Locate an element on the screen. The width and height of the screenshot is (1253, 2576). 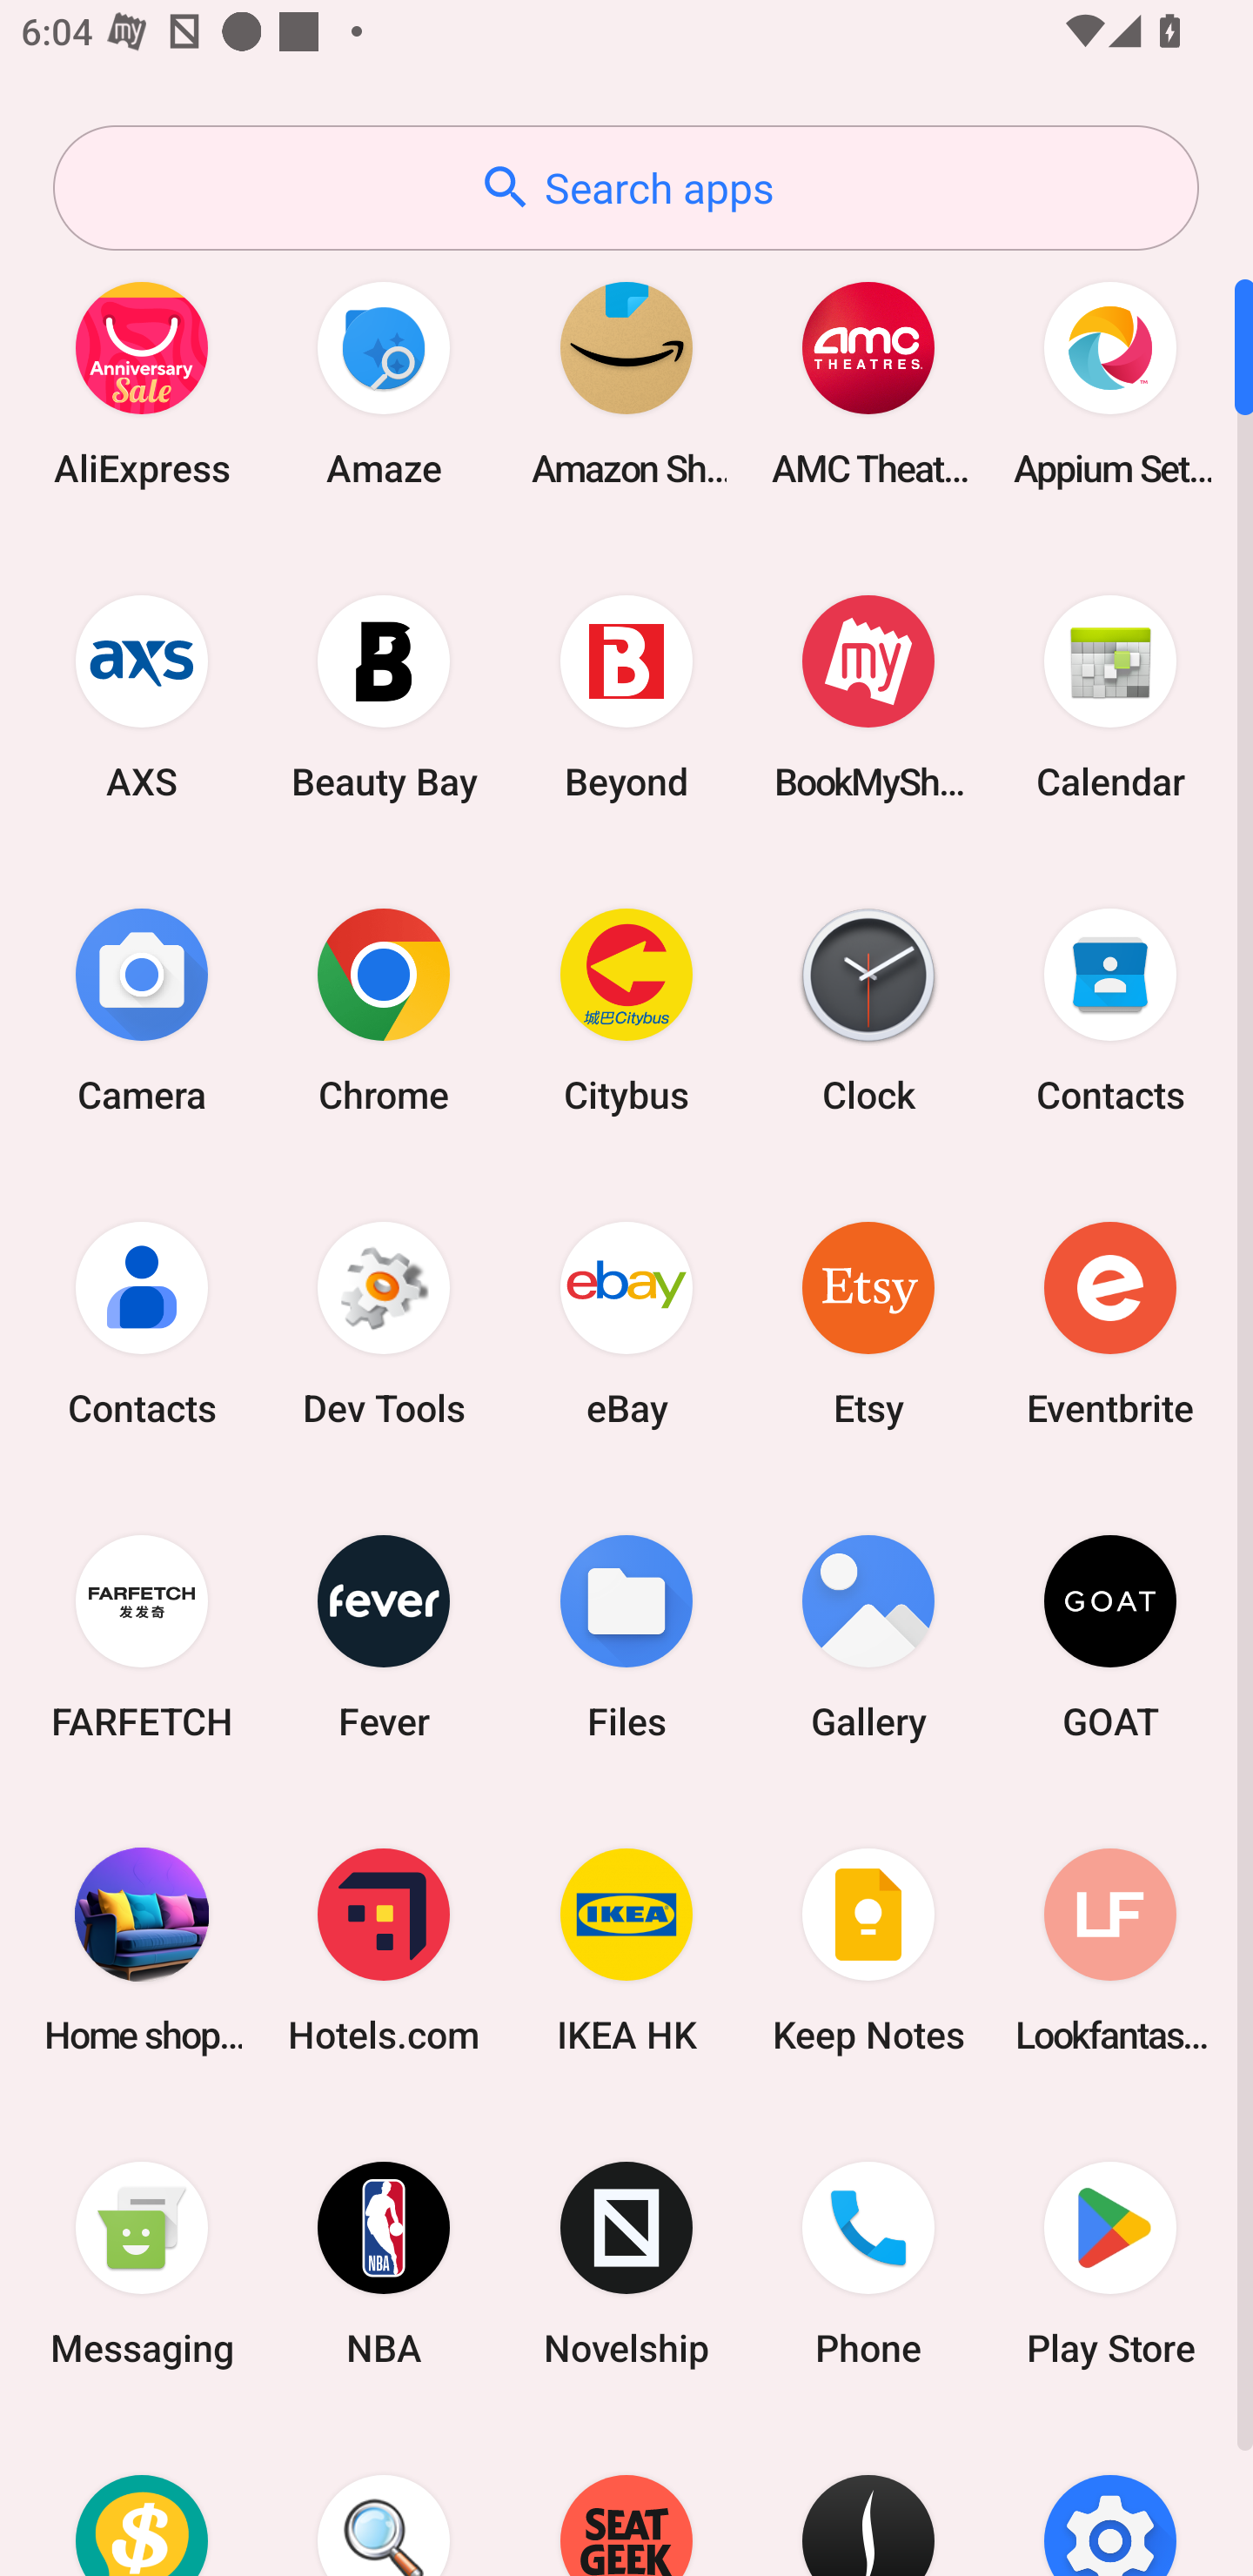
Keep Notes is located at coordinates (868, 1949).